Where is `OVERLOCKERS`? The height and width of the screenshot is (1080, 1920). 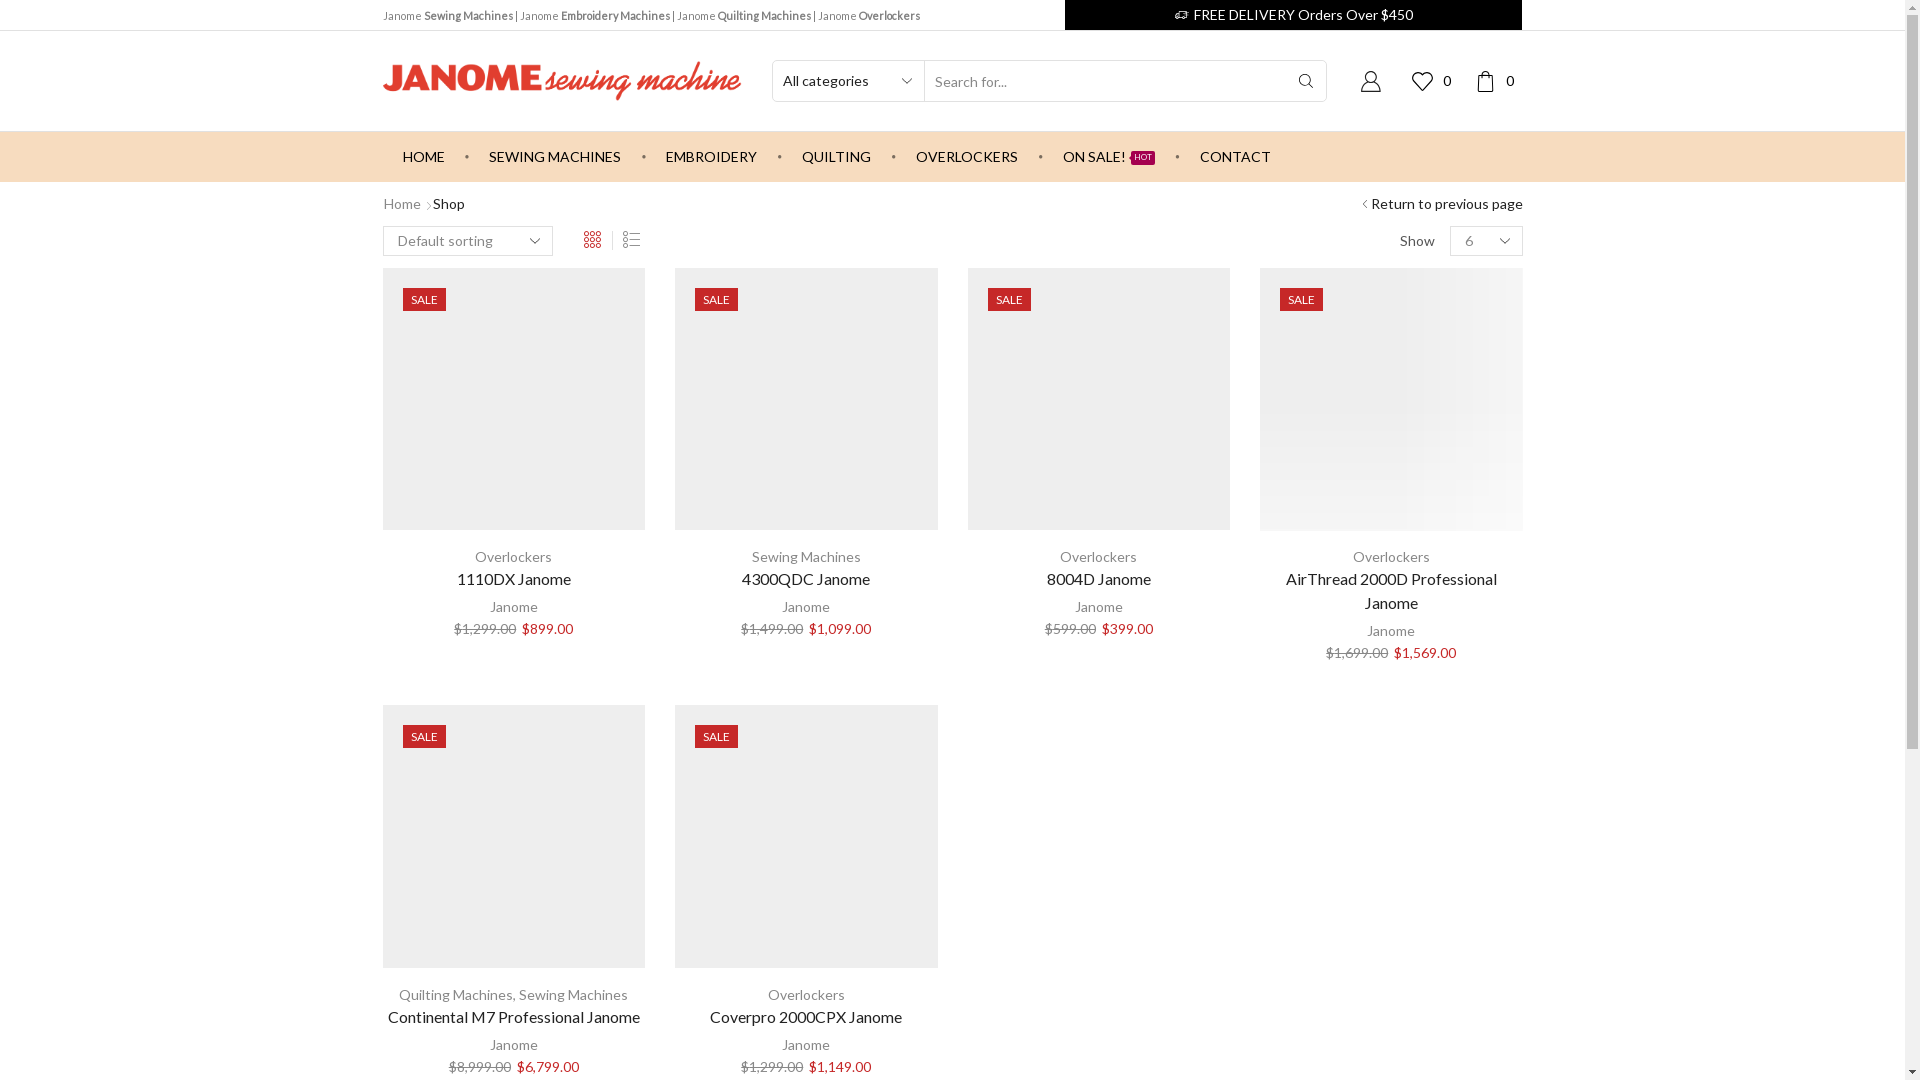
OVERLOCKERS is located at coordinates (967, 157).